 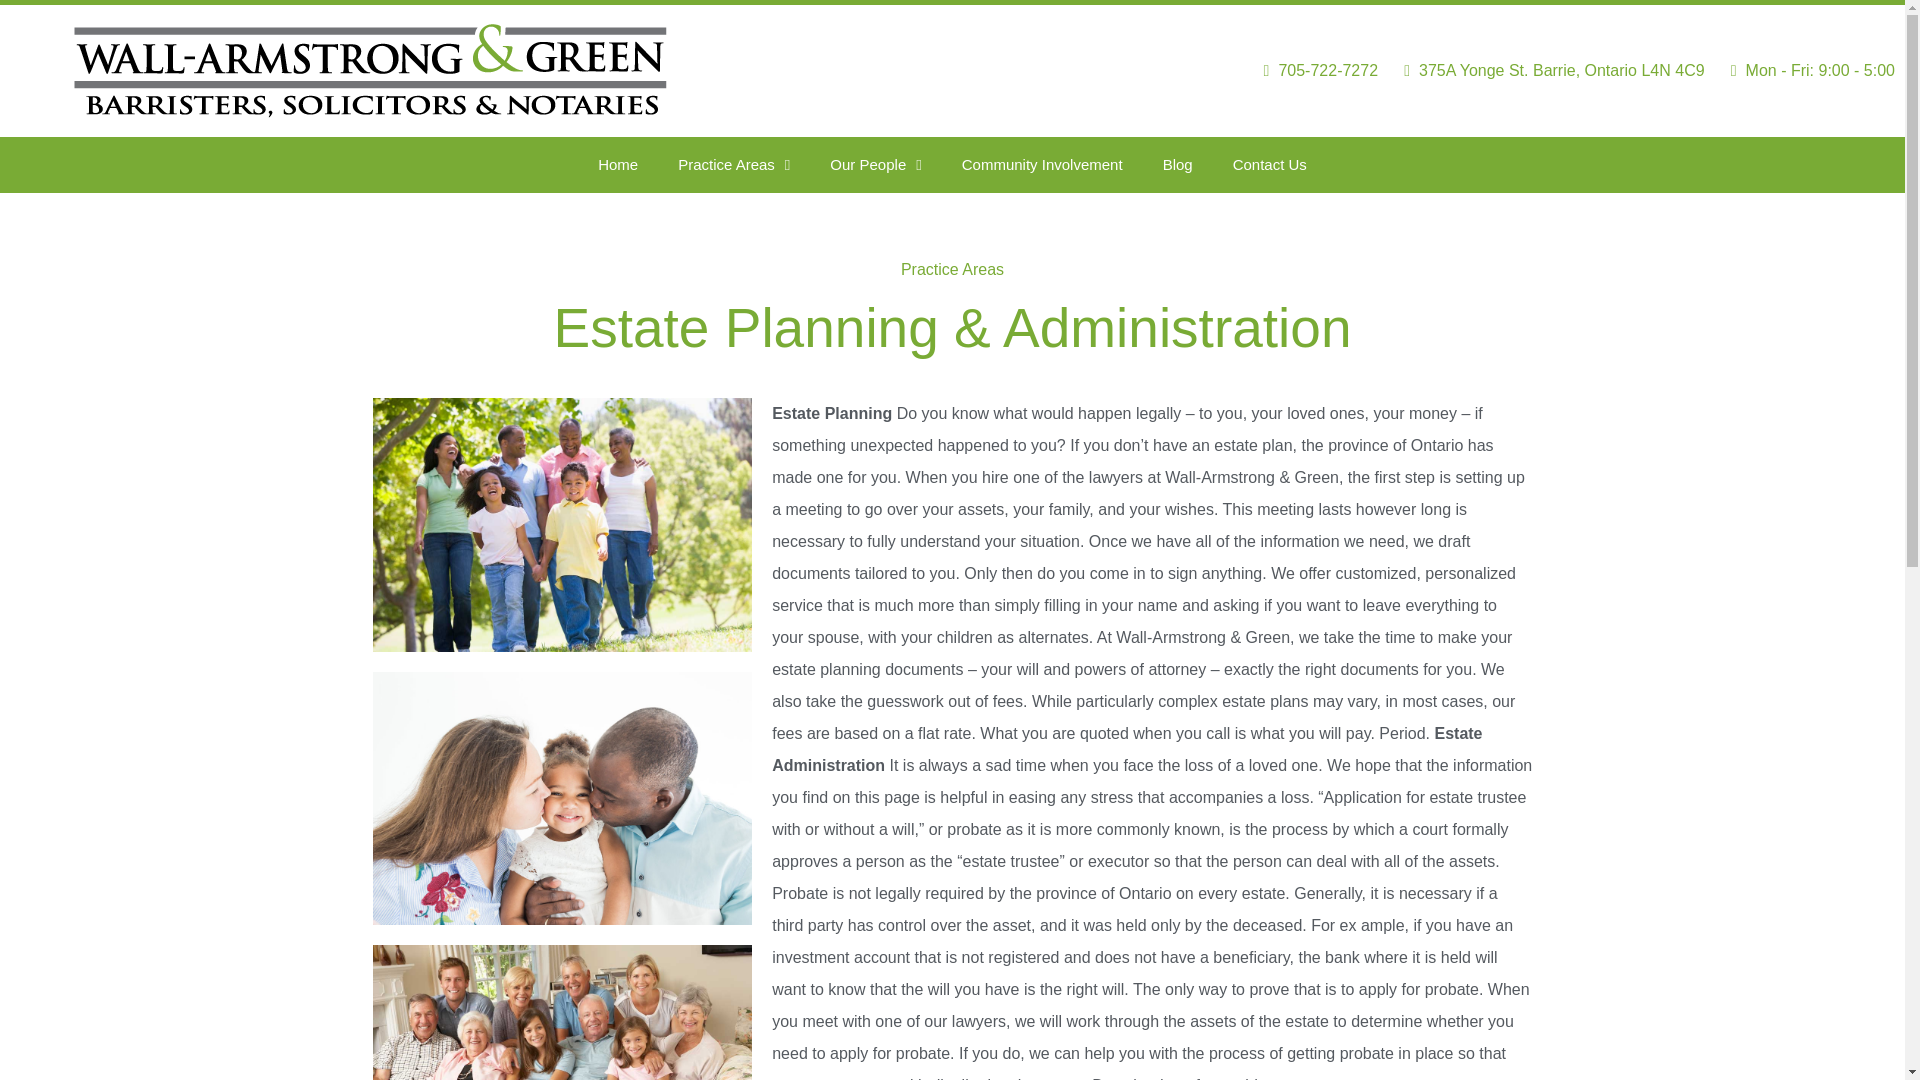 What do you see at coordinates (618, 165) in the screenshot?
I see `Home` at bounding box center [618, 165].